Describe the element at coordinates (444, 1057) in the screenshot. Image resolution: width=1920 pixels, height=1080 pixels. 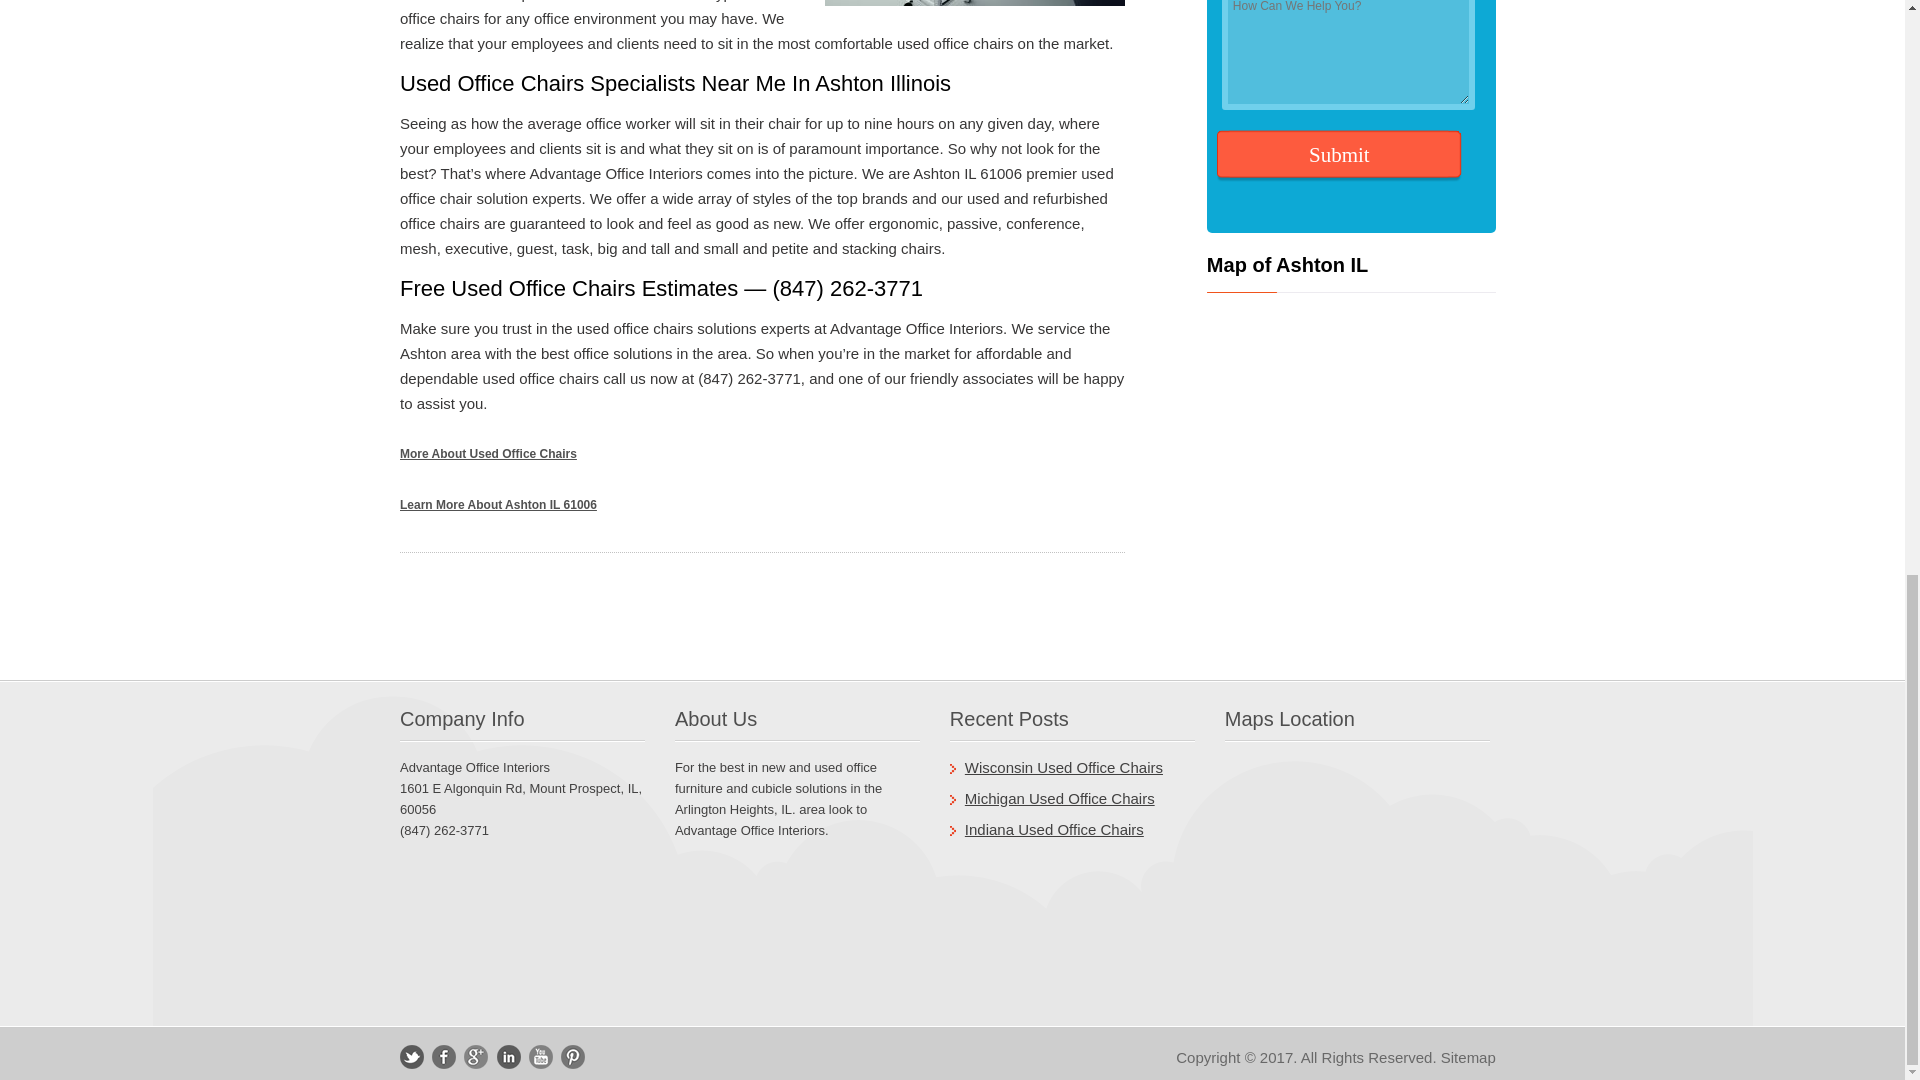
I see `Facebook` at that location.